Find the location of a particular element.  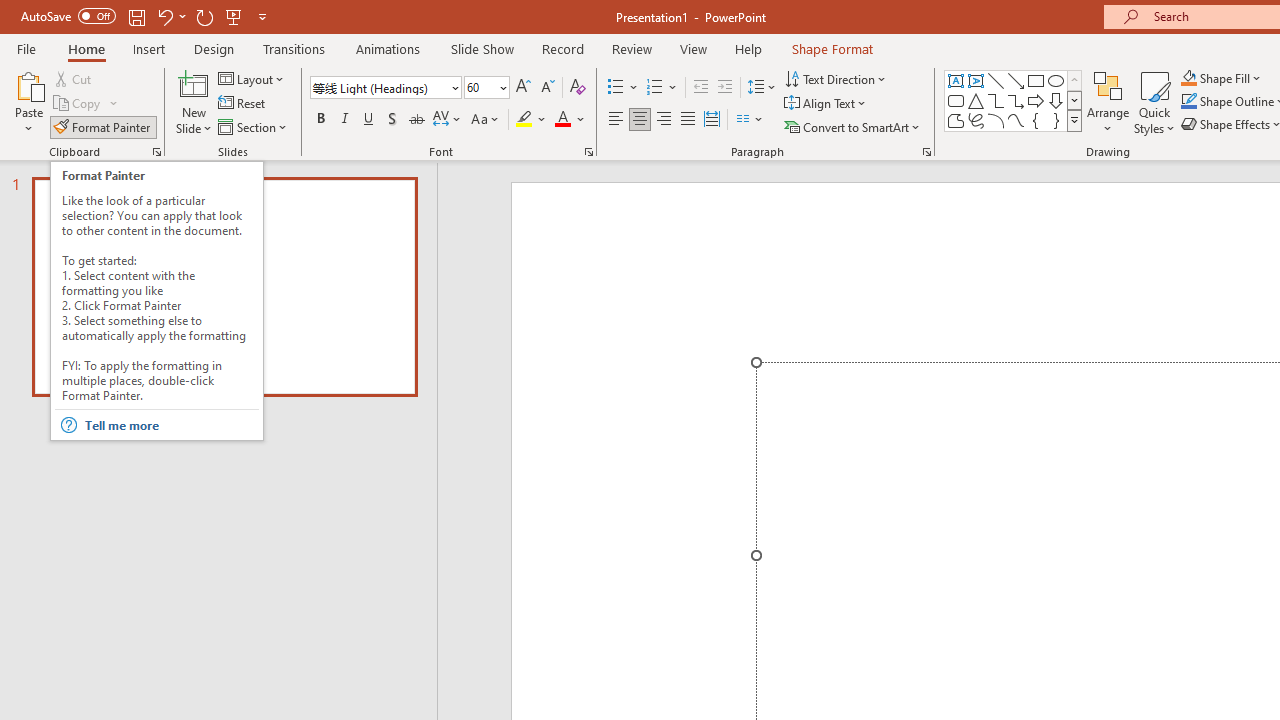

Freeform: Shape is located at coordinates (956, 120).